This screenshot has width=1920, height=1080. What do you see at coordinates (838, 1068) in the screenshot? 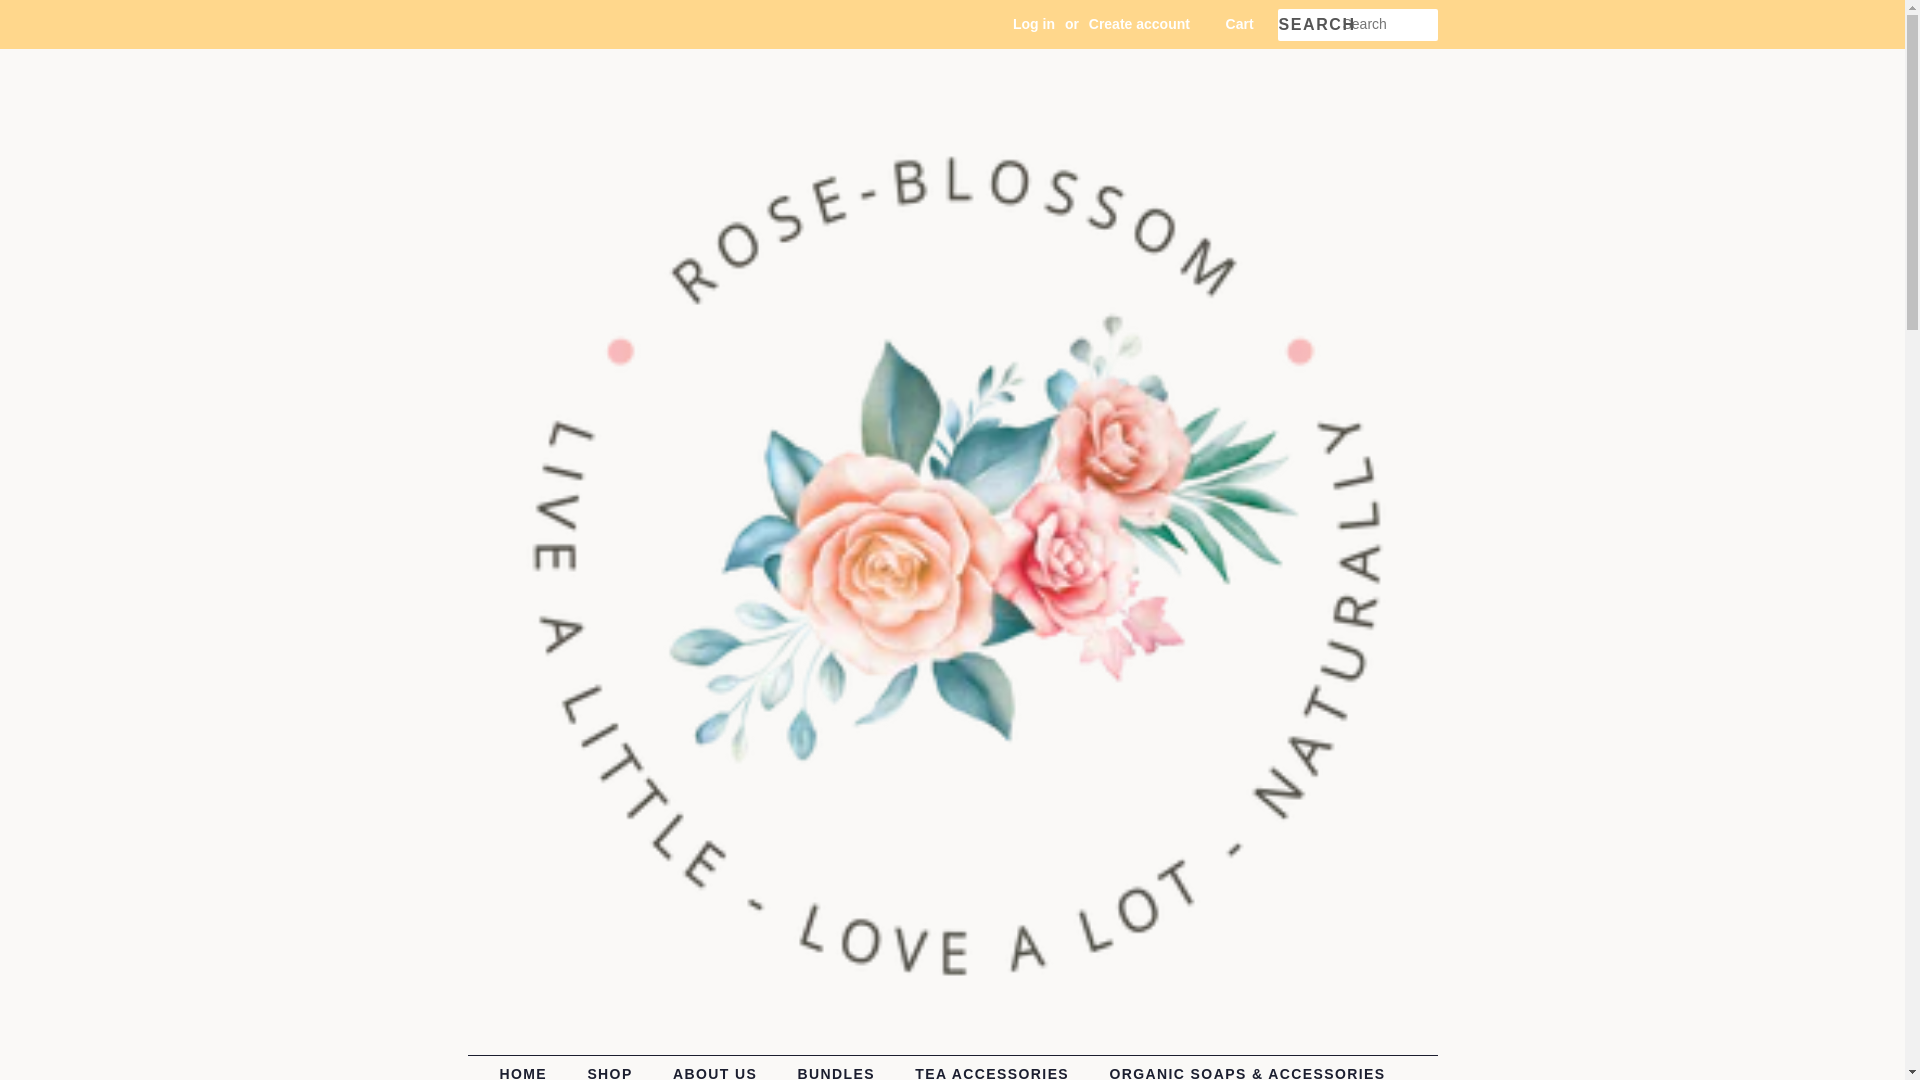
I see `BUNDLES` at bounding box center [838, 1068].